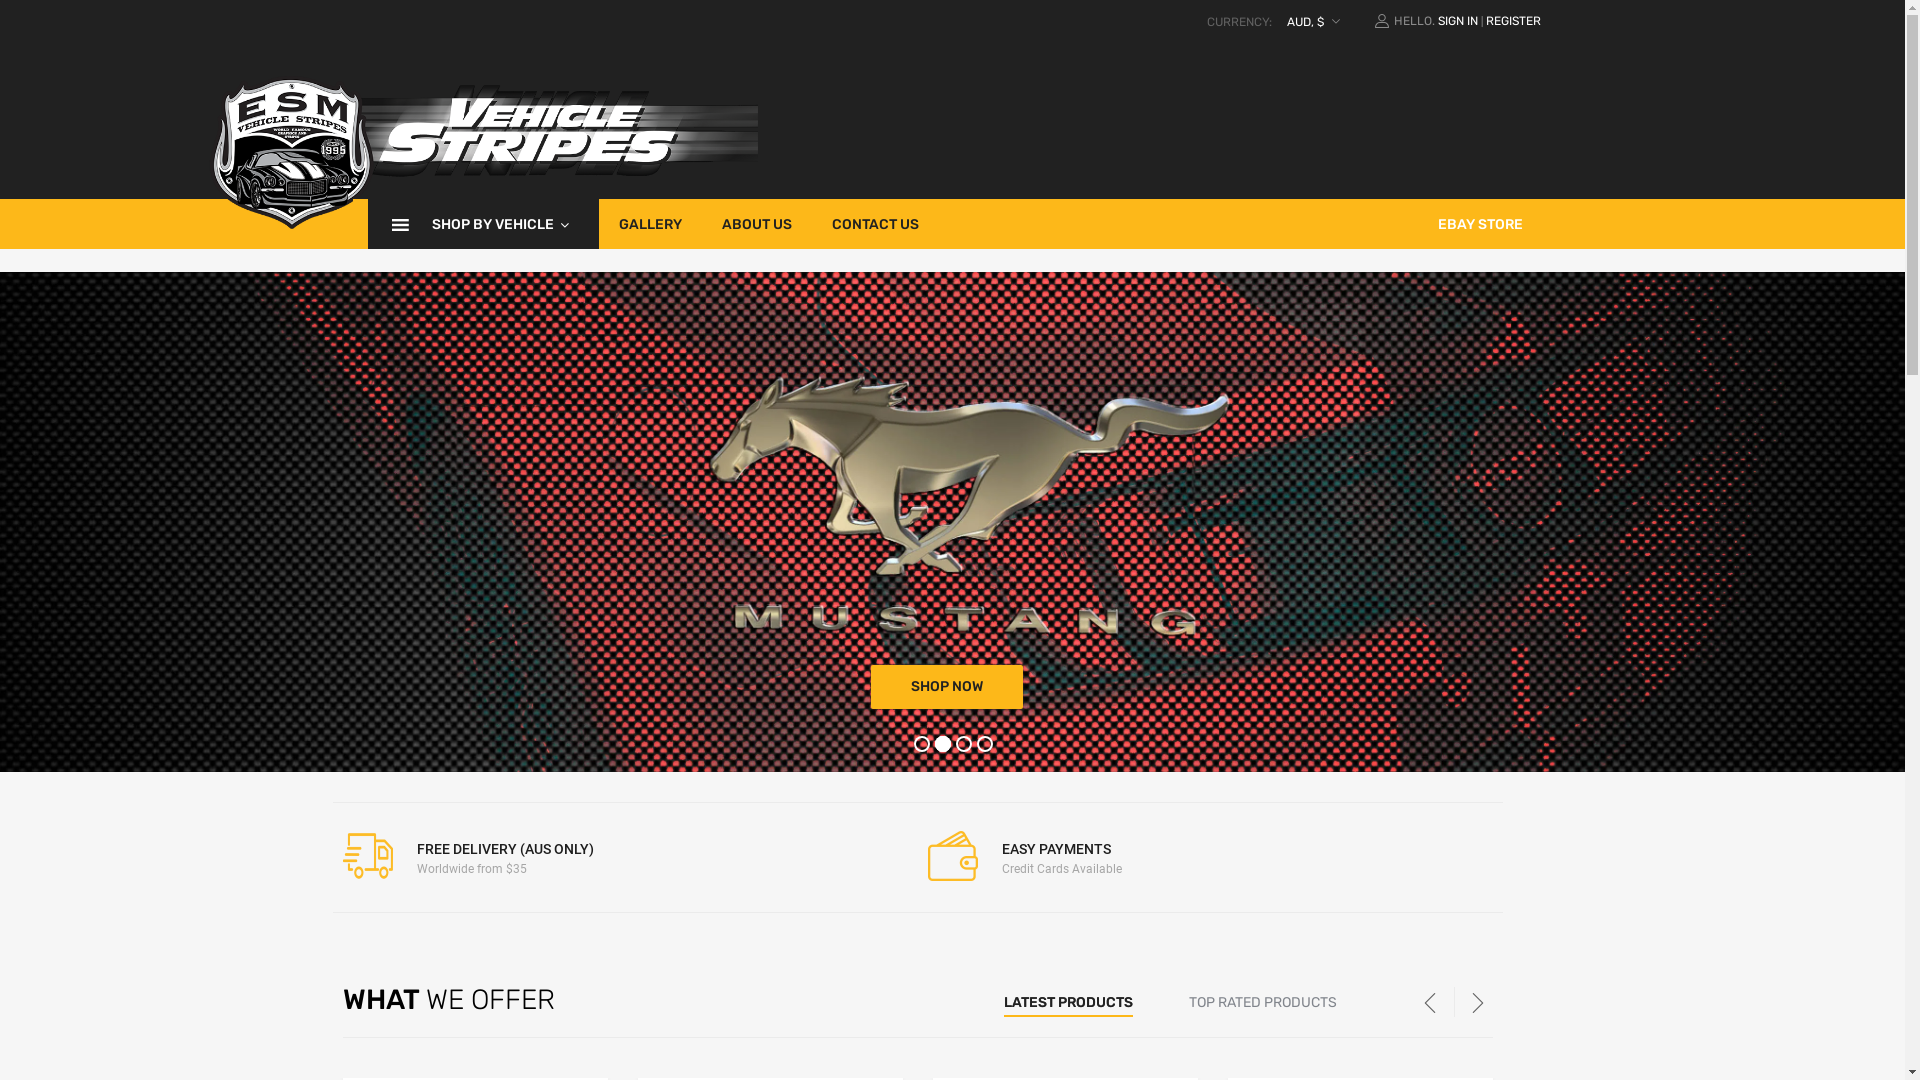 The height and width of the screenshot is (1080, 1920). I want to click on LATEST PRODUCTS, so click(1068, 1002).